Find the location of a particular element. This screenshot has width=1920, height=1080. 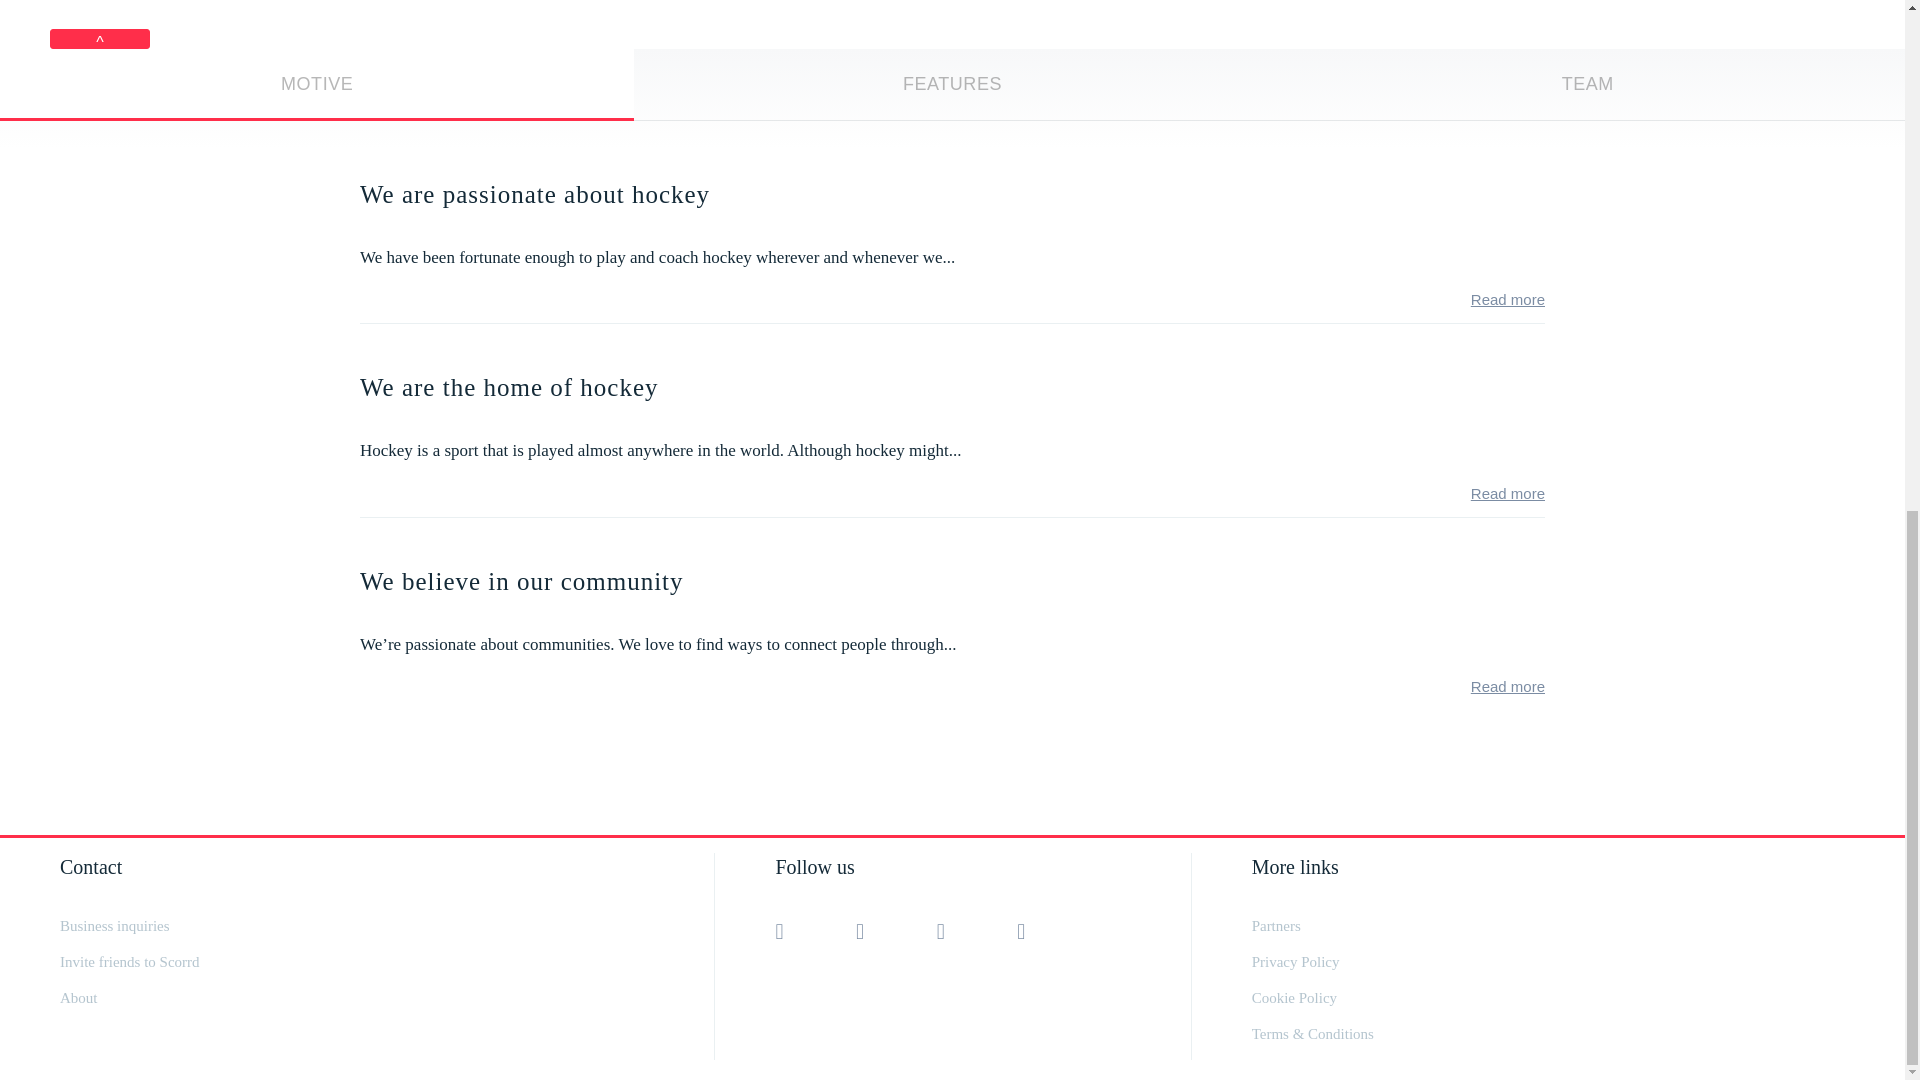

MOTIVE is located at coordinates (316, 84).